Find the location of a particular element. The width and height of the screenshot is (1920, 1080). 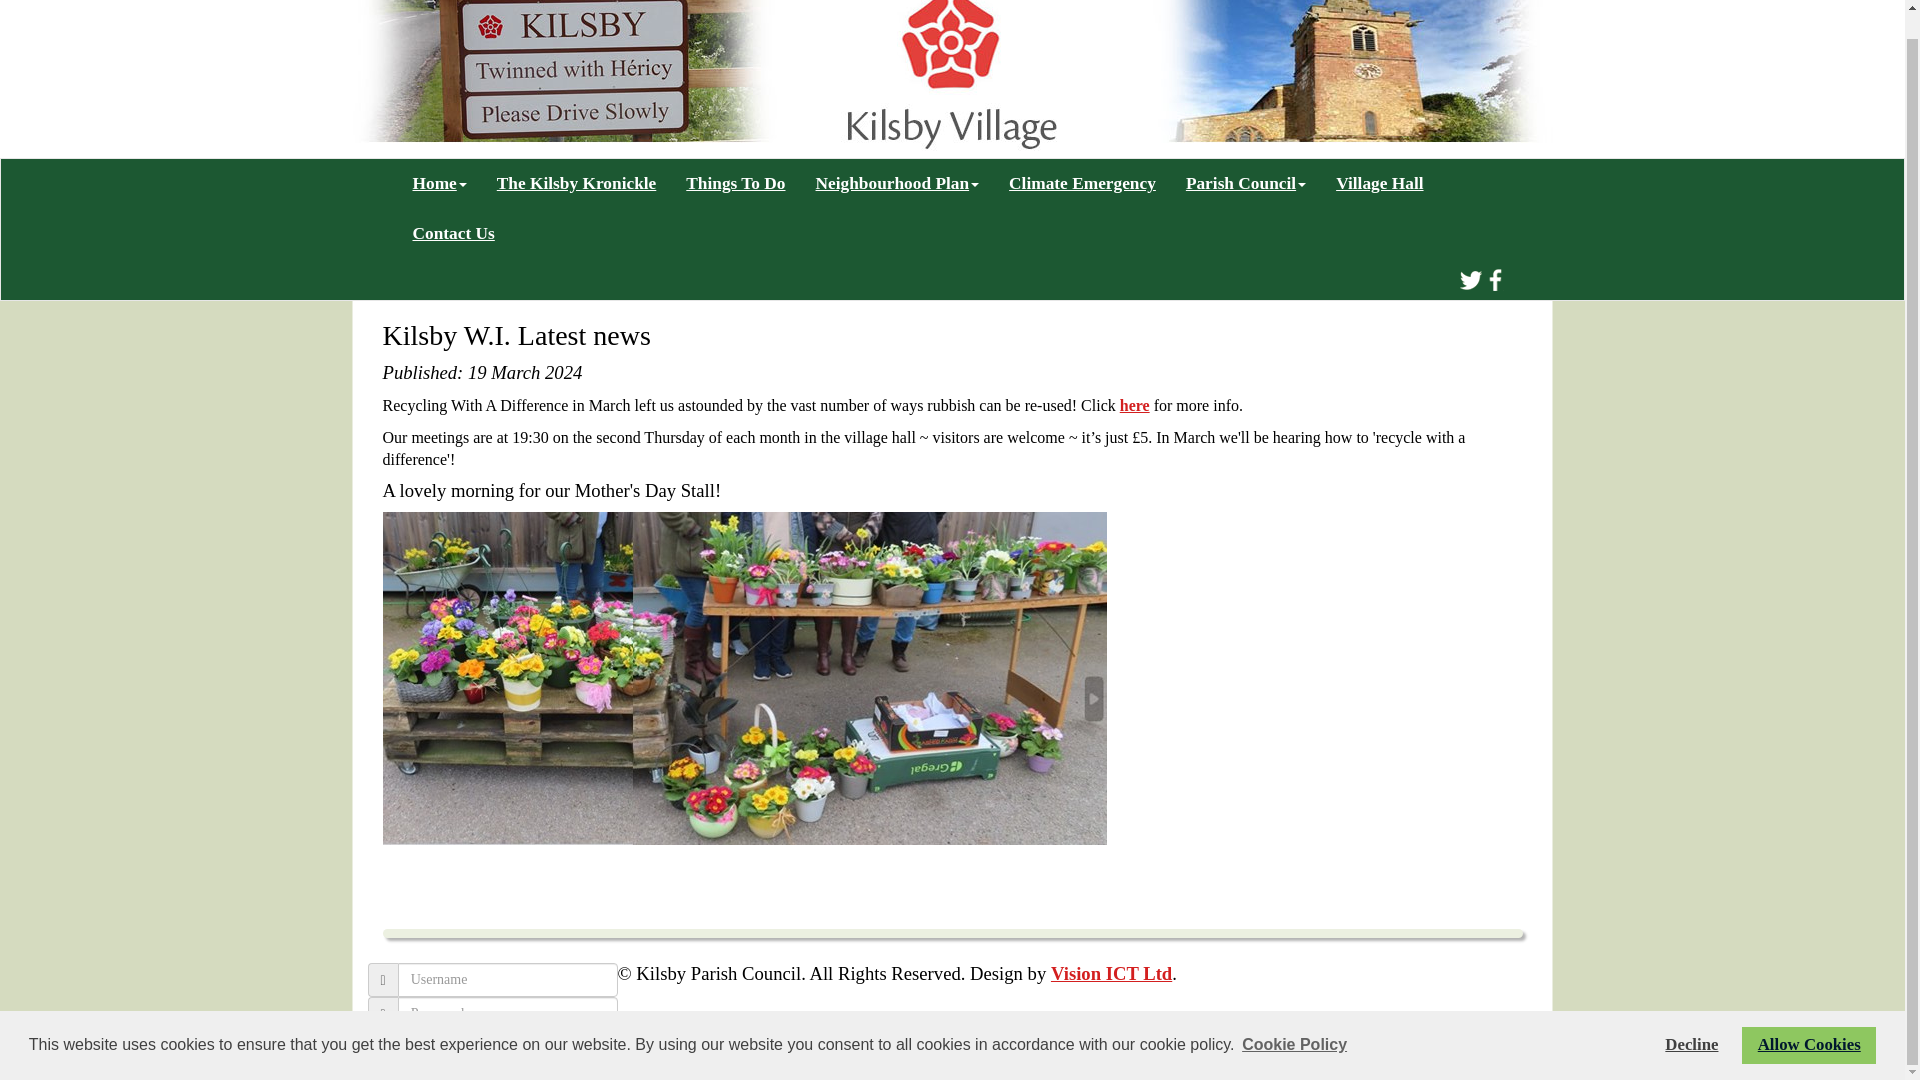

here is located at coordinates (1134, 405).